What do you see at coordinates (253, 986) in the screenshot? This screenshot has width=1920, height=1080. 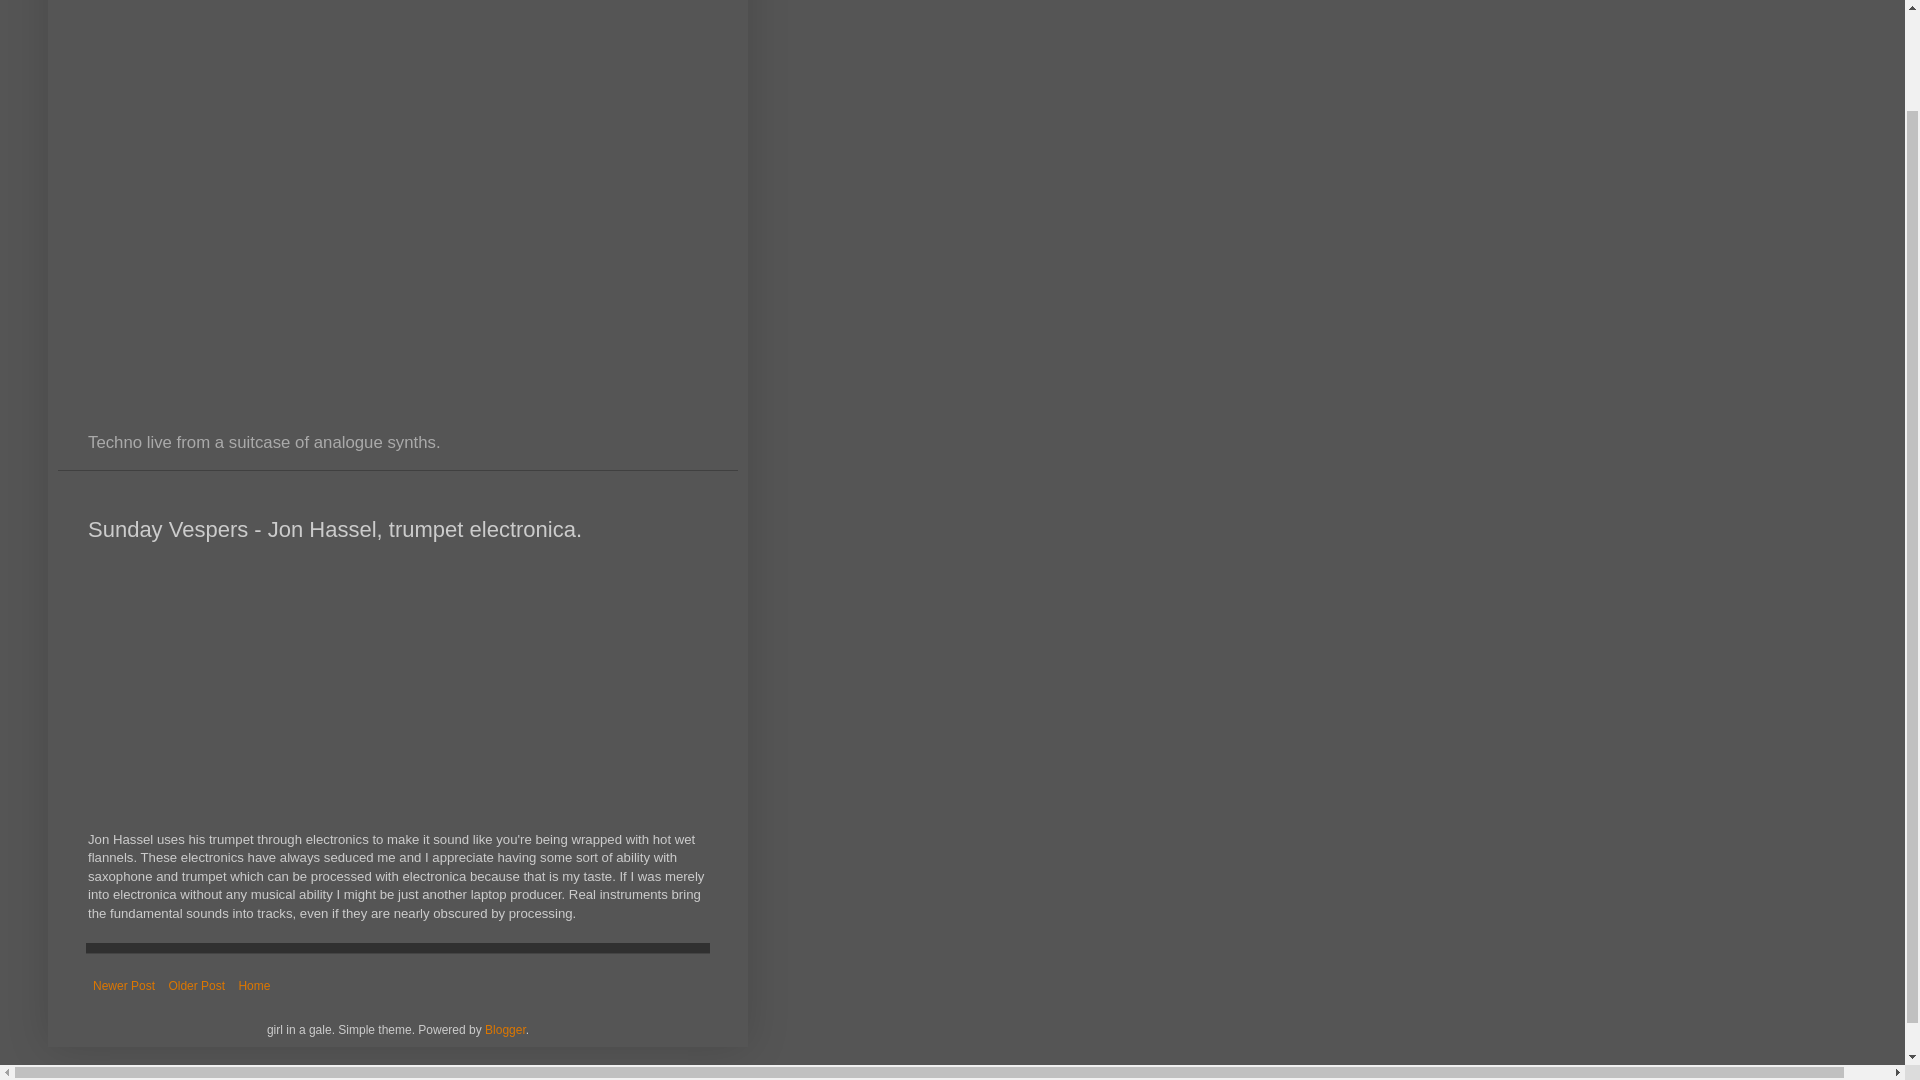 I see `Home` at bounding box center [253, 986].